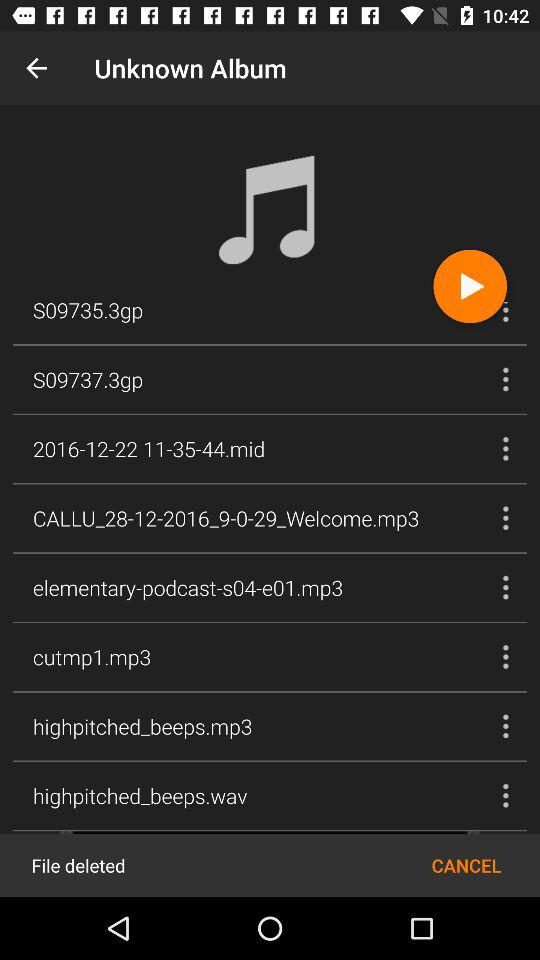  Describe the element at coordinates (226, 518) in the screenshot. I see `open callu_28 12 2016_9` at that location.